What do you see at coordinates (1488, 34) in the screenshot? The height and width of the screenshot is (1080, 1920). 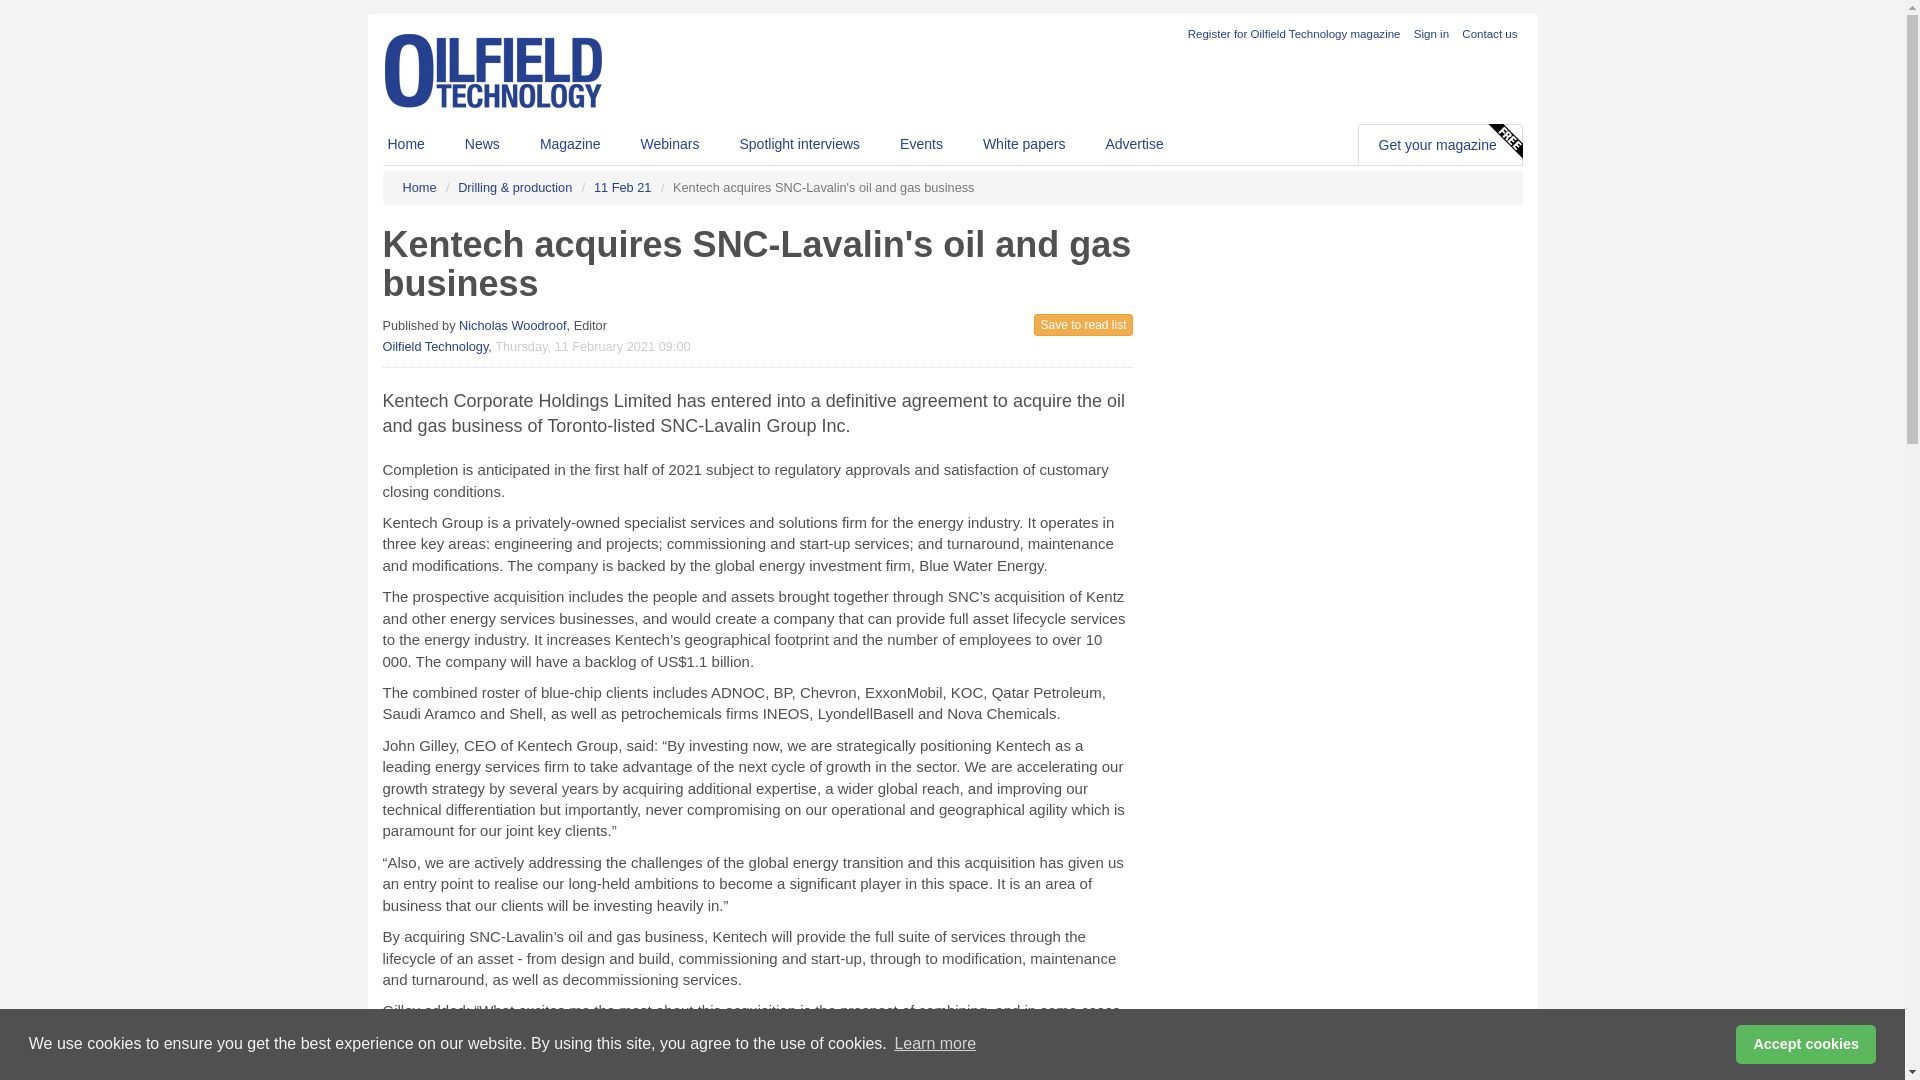 I see `Contact us` at bounding box center [1488, 34].